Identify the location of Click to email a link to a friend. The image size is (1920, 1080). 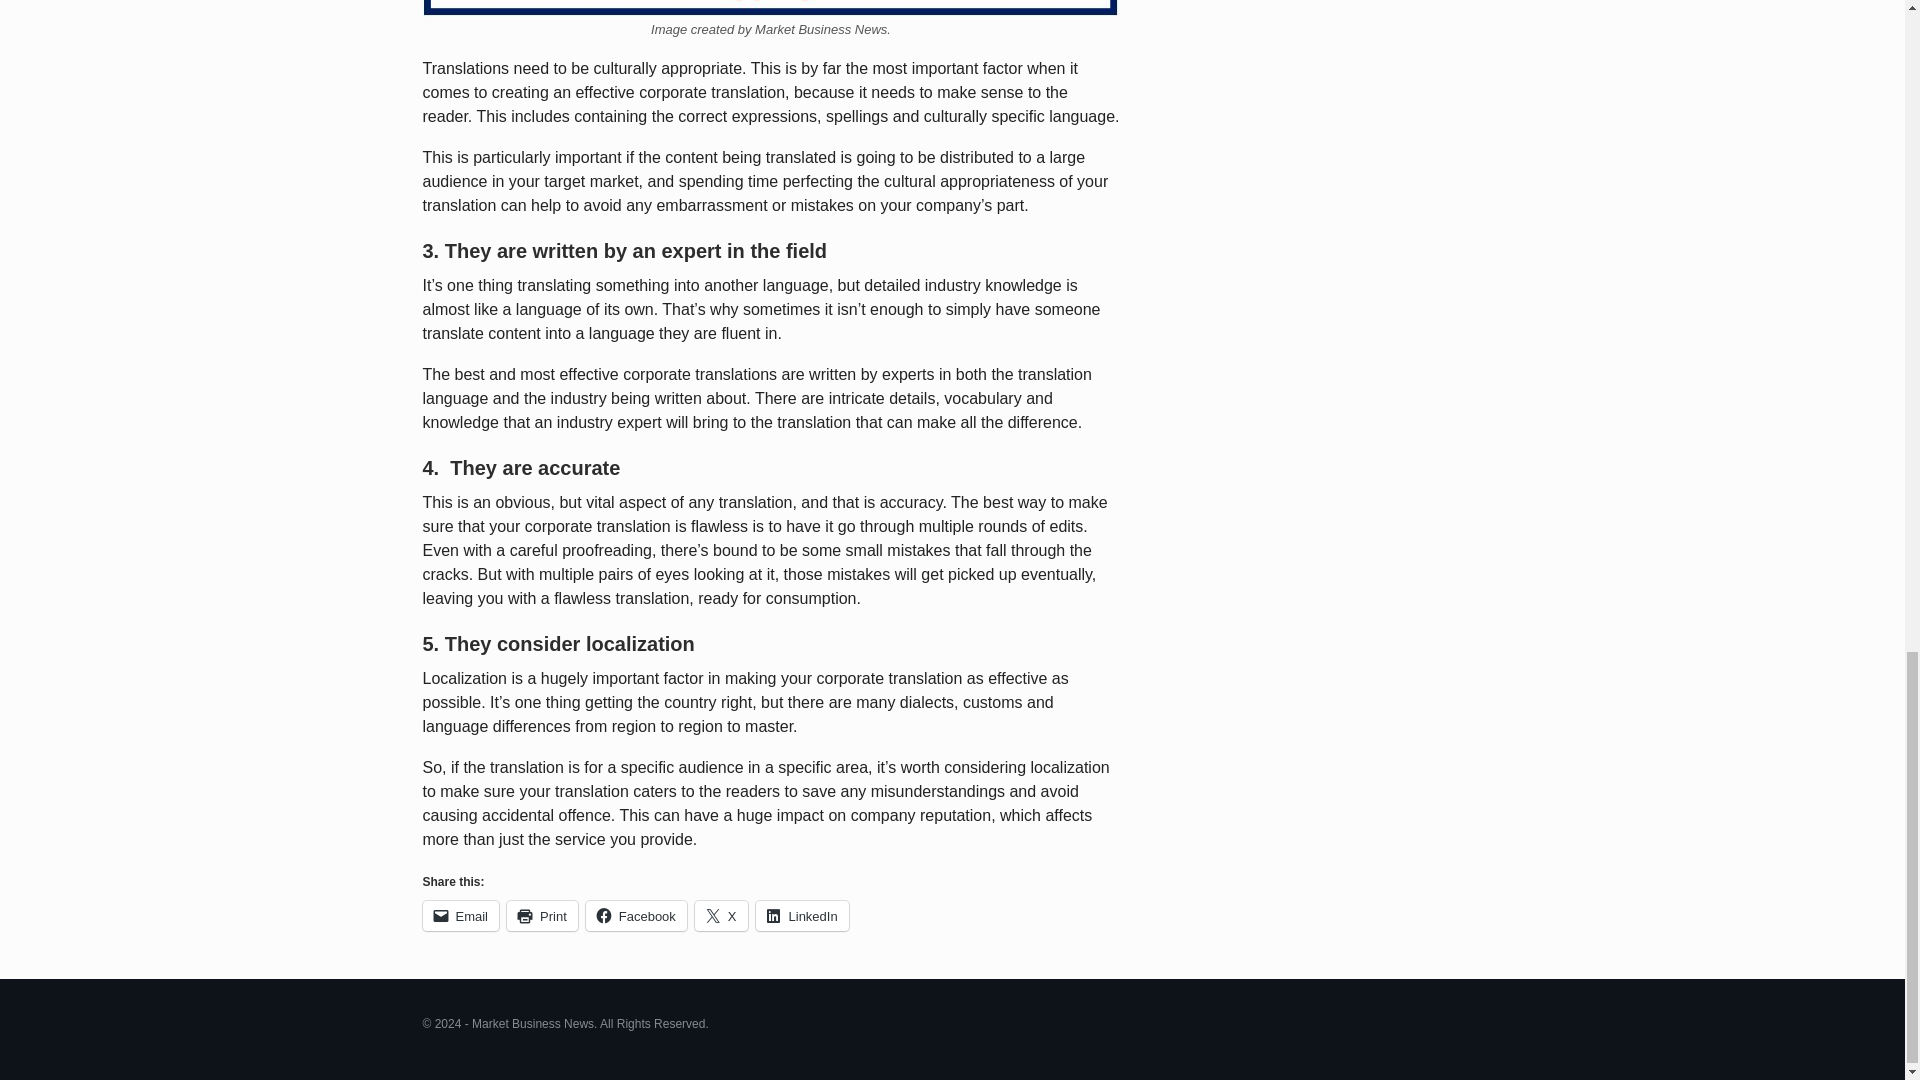
(460, 915).